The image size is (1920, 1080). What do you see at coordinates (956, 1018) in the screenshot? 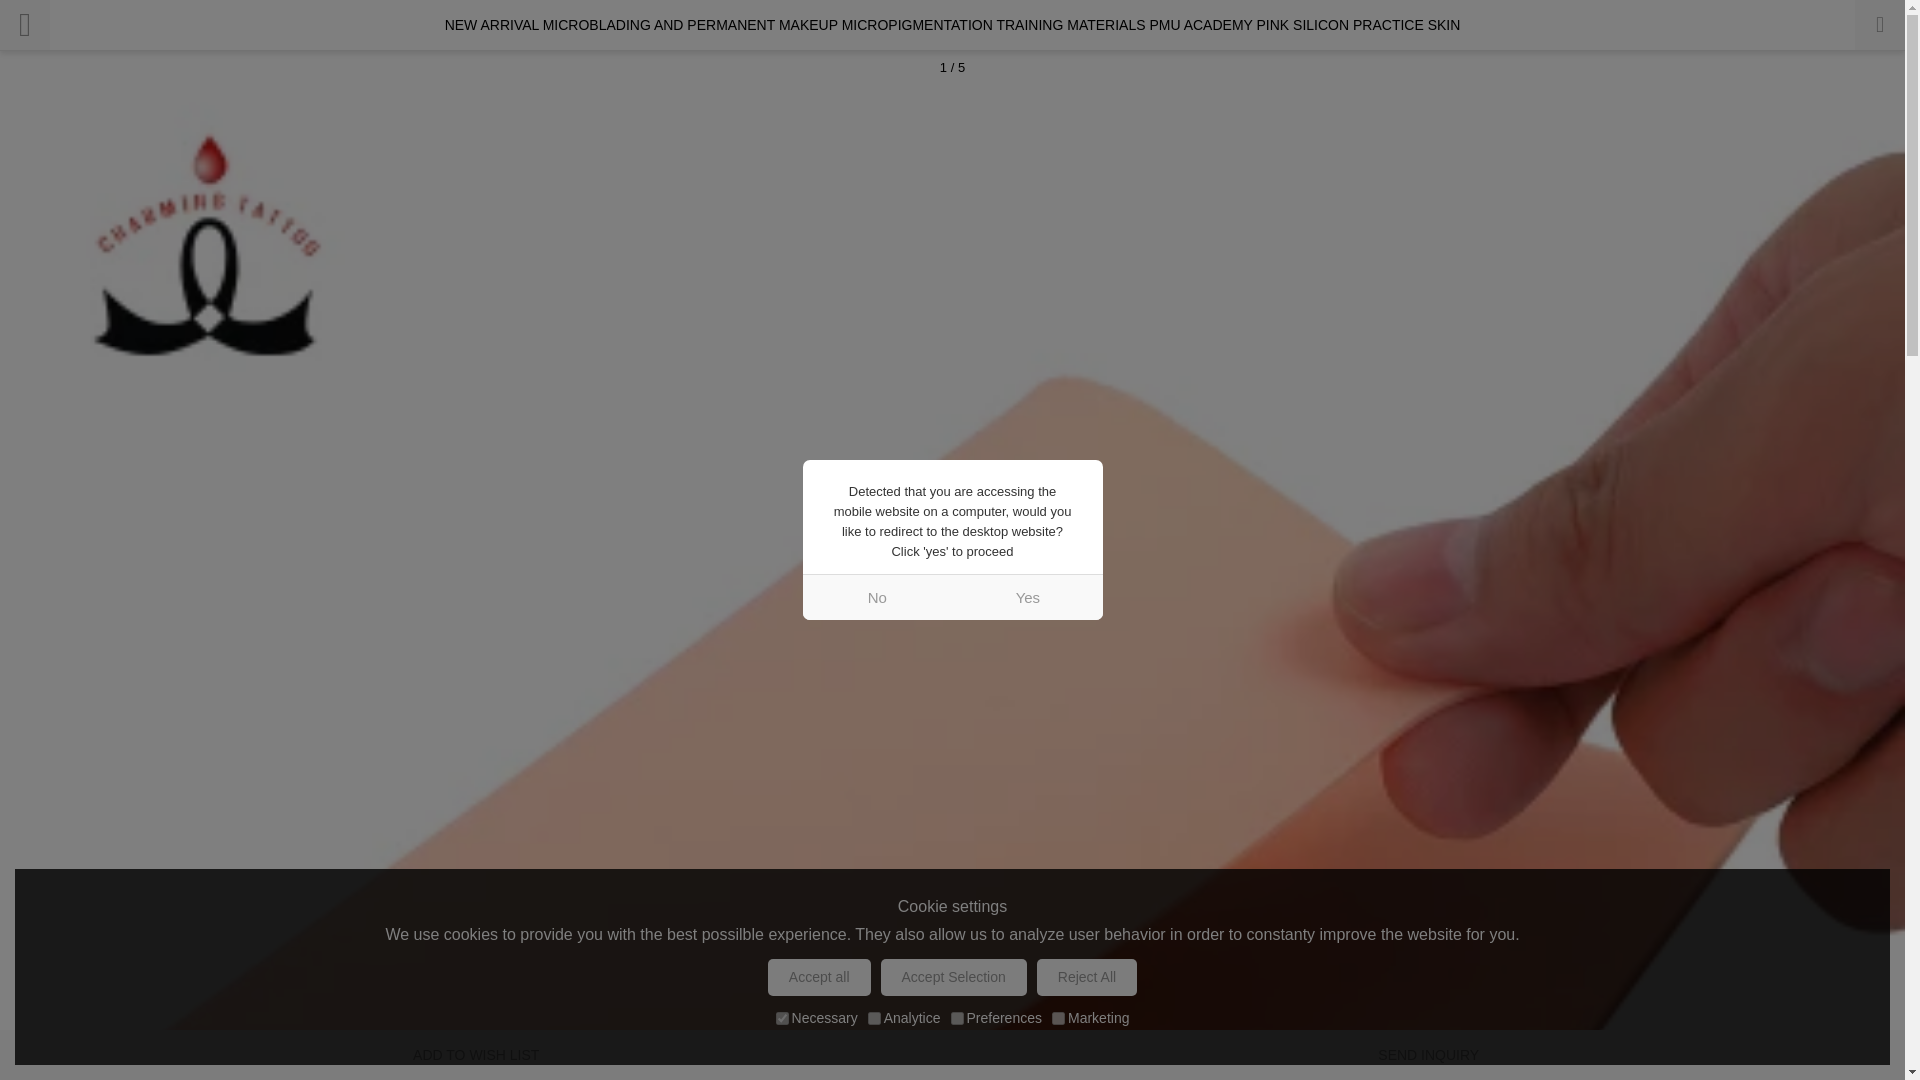
I see `on` at bounding box center [956, 1018].